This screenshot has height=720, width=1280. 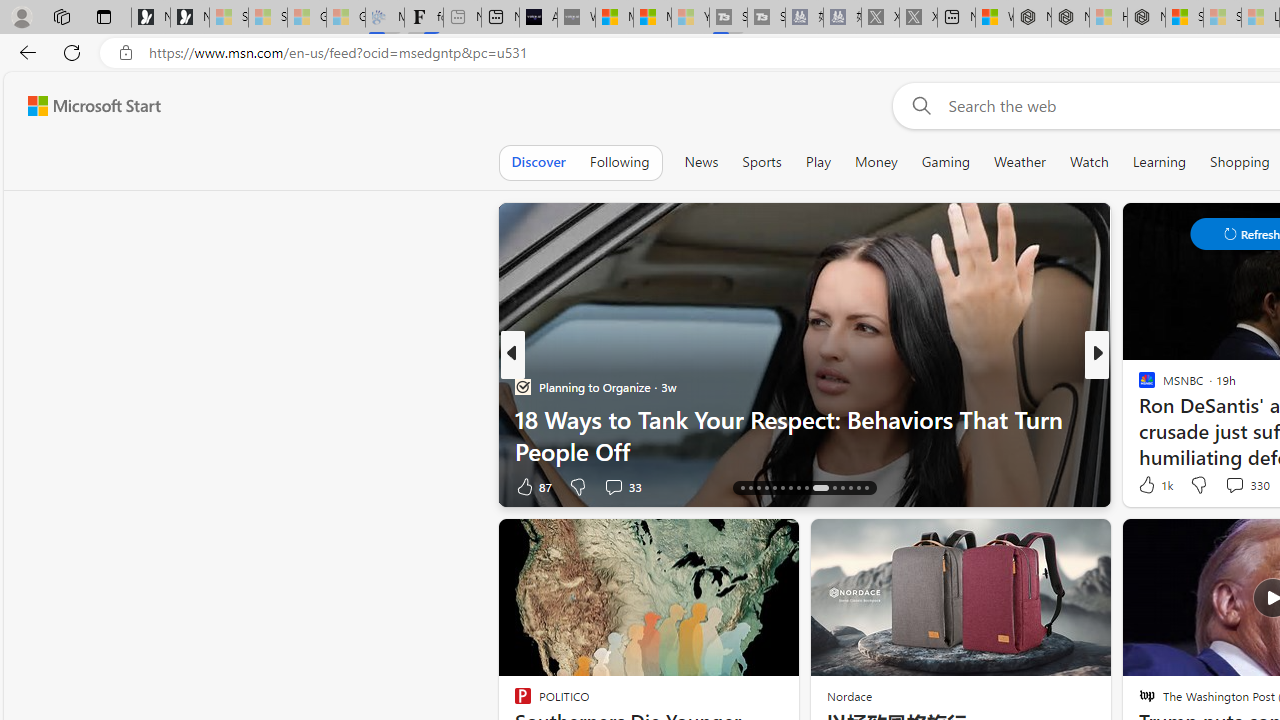 I want to click on Hide this story, so click(x=738, y=542).